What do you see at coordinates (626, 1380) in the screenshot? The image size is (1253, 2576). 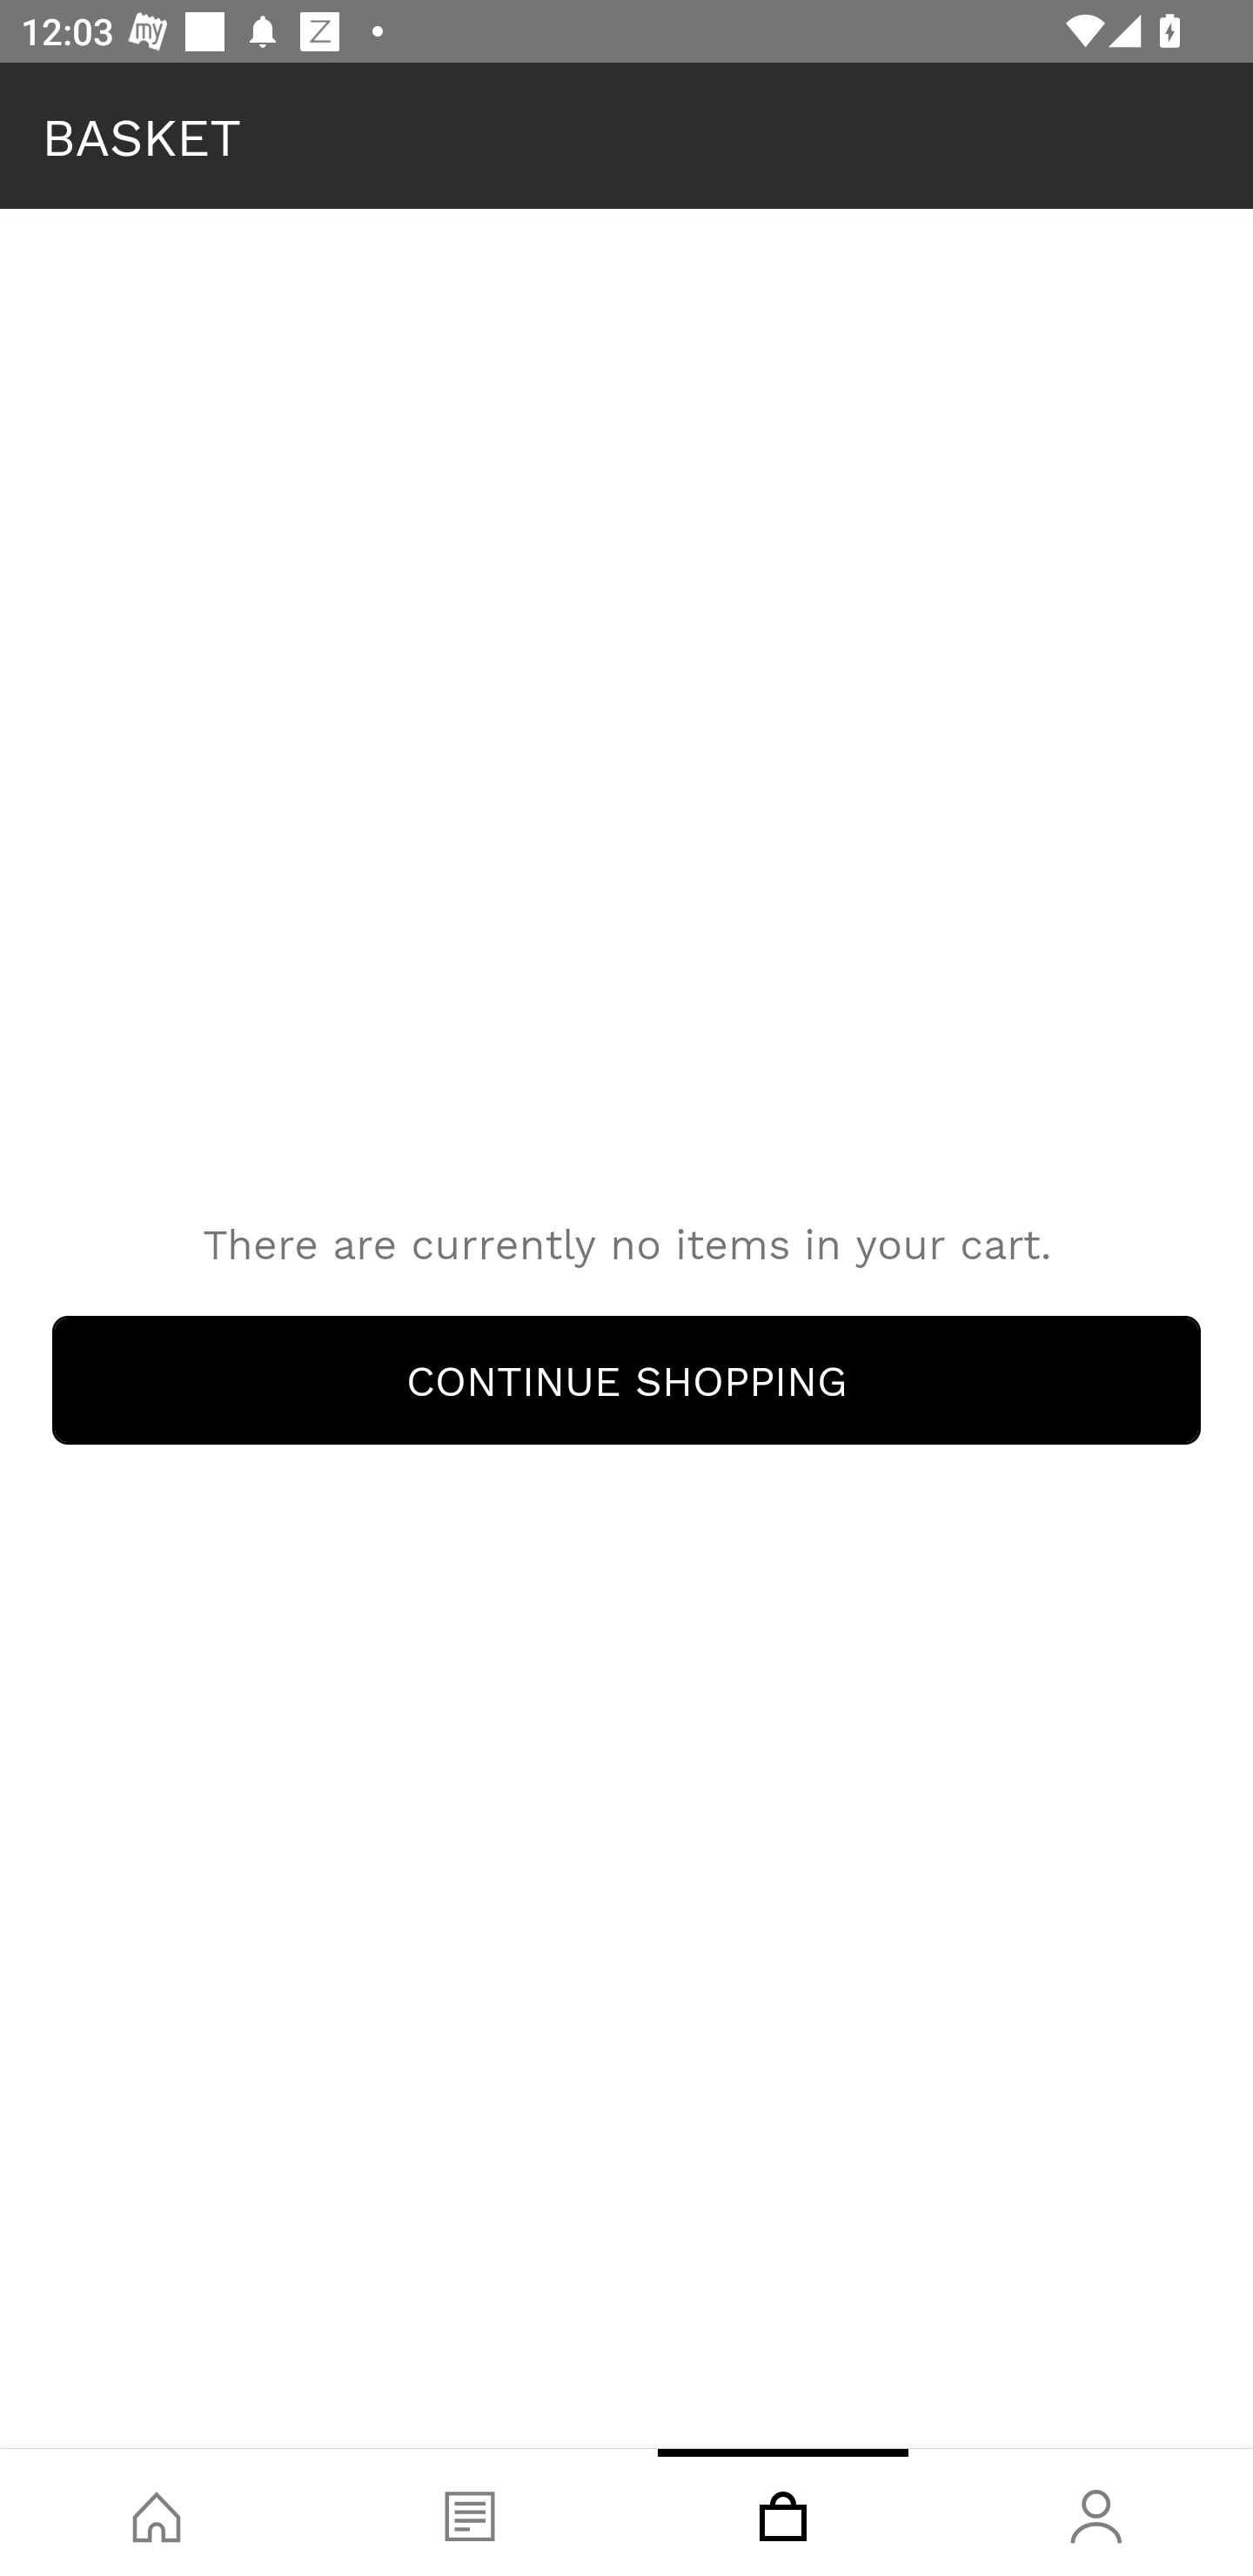 I see `Continue Shopping CONTINUE SHOPPING` at bounding box center [626, 1380].